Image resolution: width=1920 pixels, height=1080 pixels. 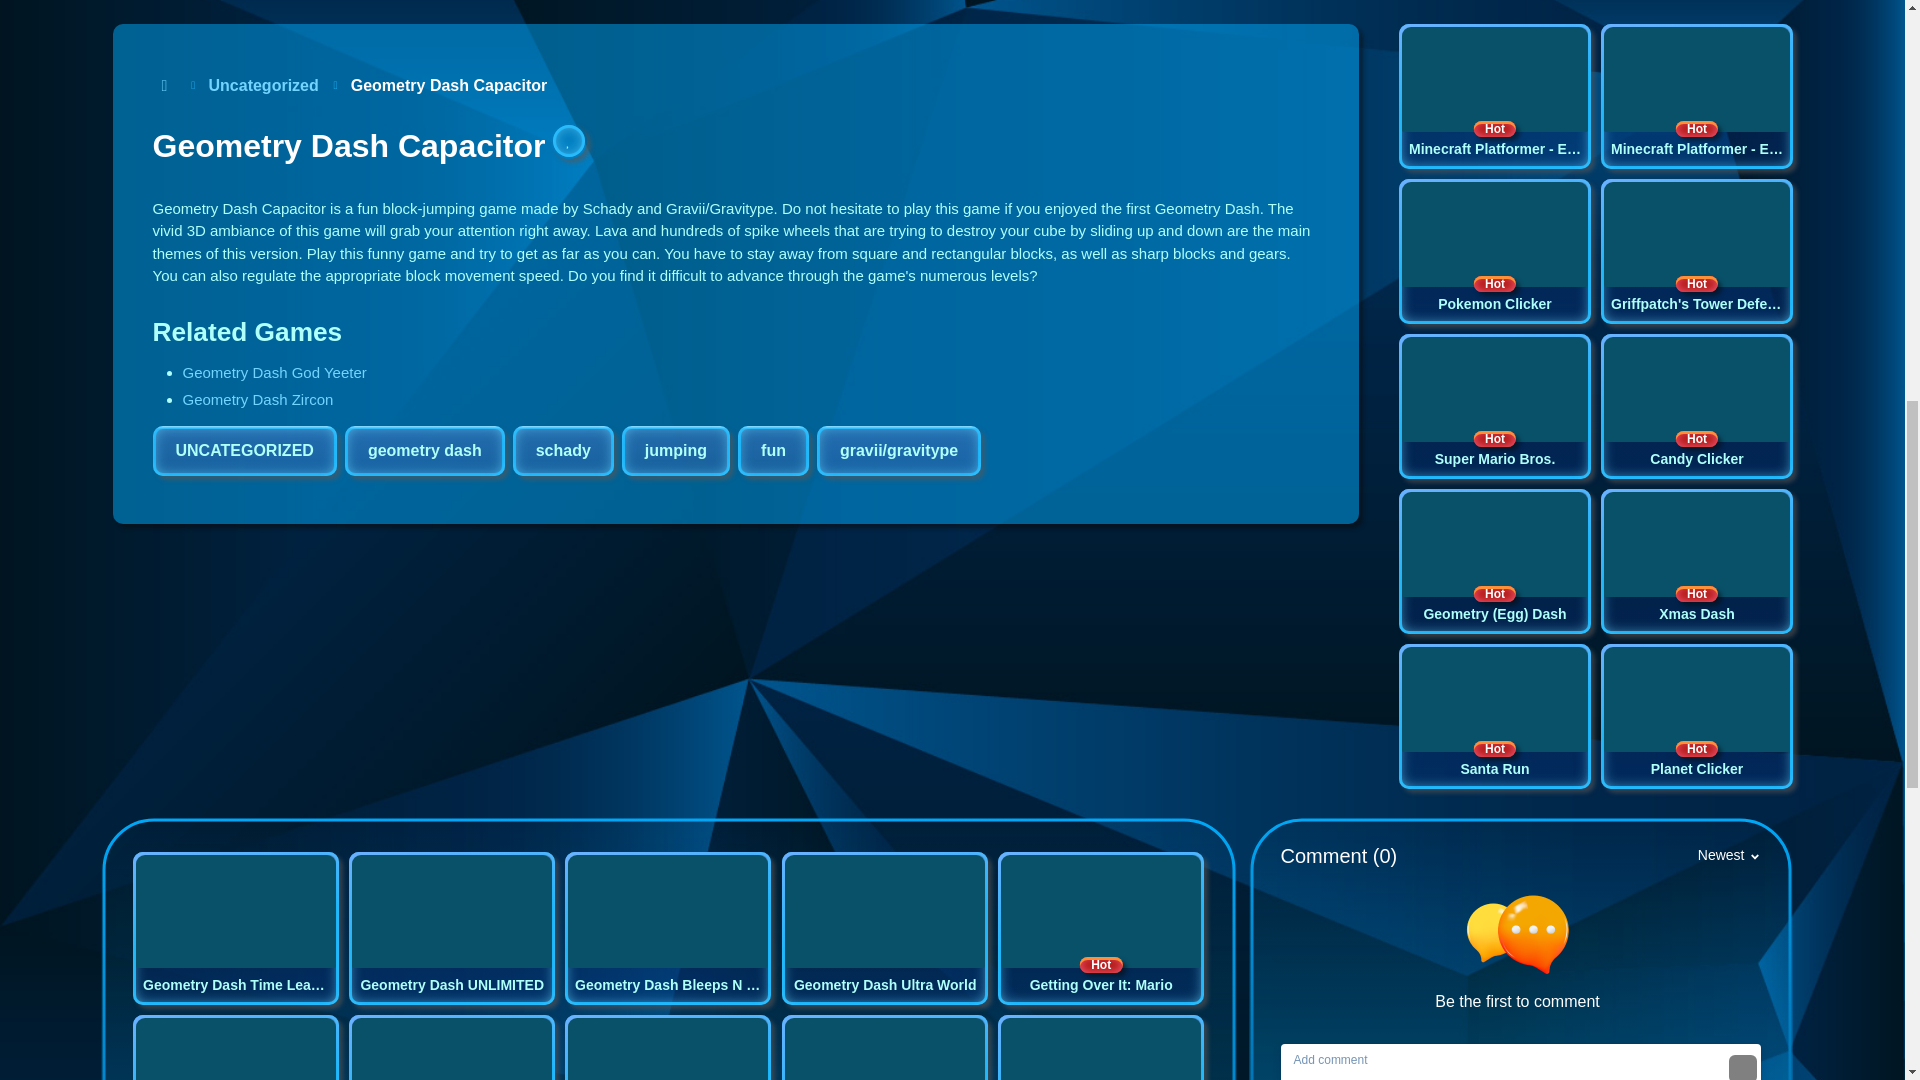 I want to click on jumping, so click(x=676, y=450).